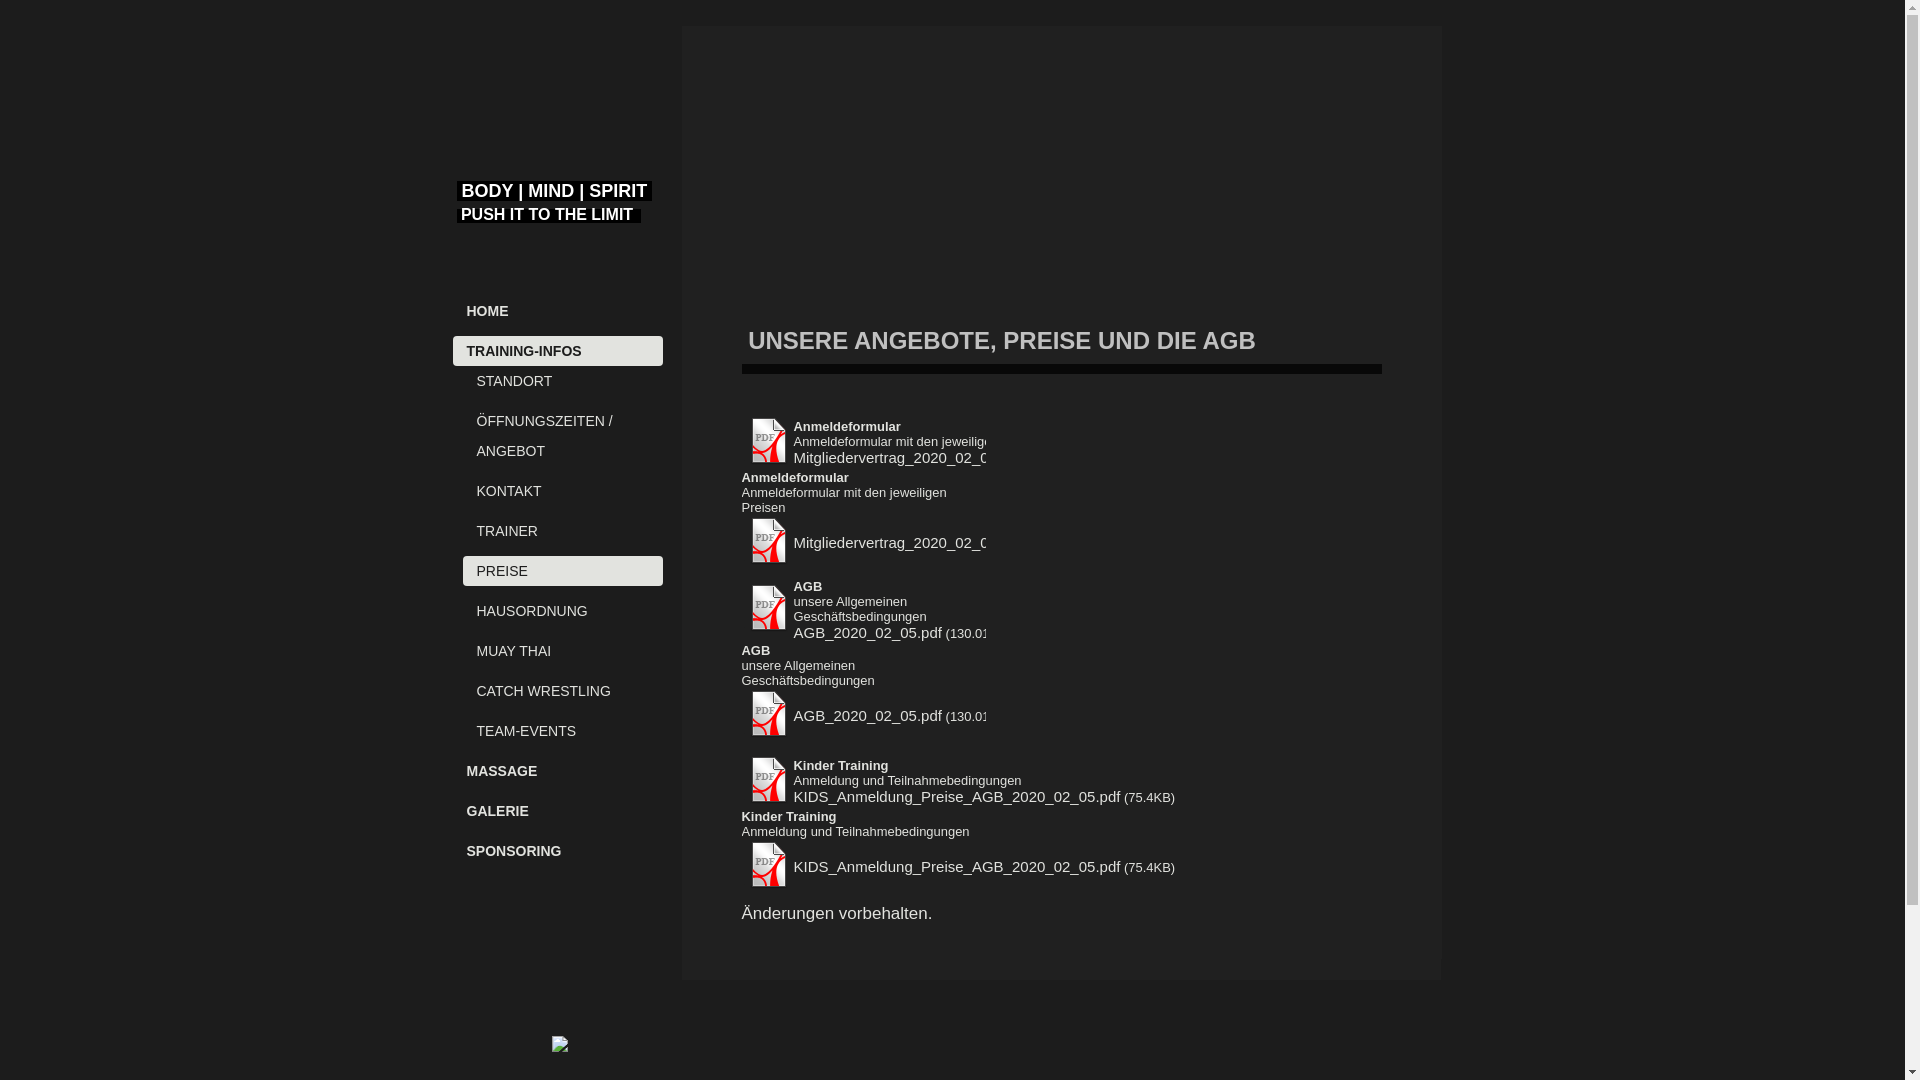 This screenshot has width=1920, height=1080. I want to click on KONTAKT, so click(562, 491).